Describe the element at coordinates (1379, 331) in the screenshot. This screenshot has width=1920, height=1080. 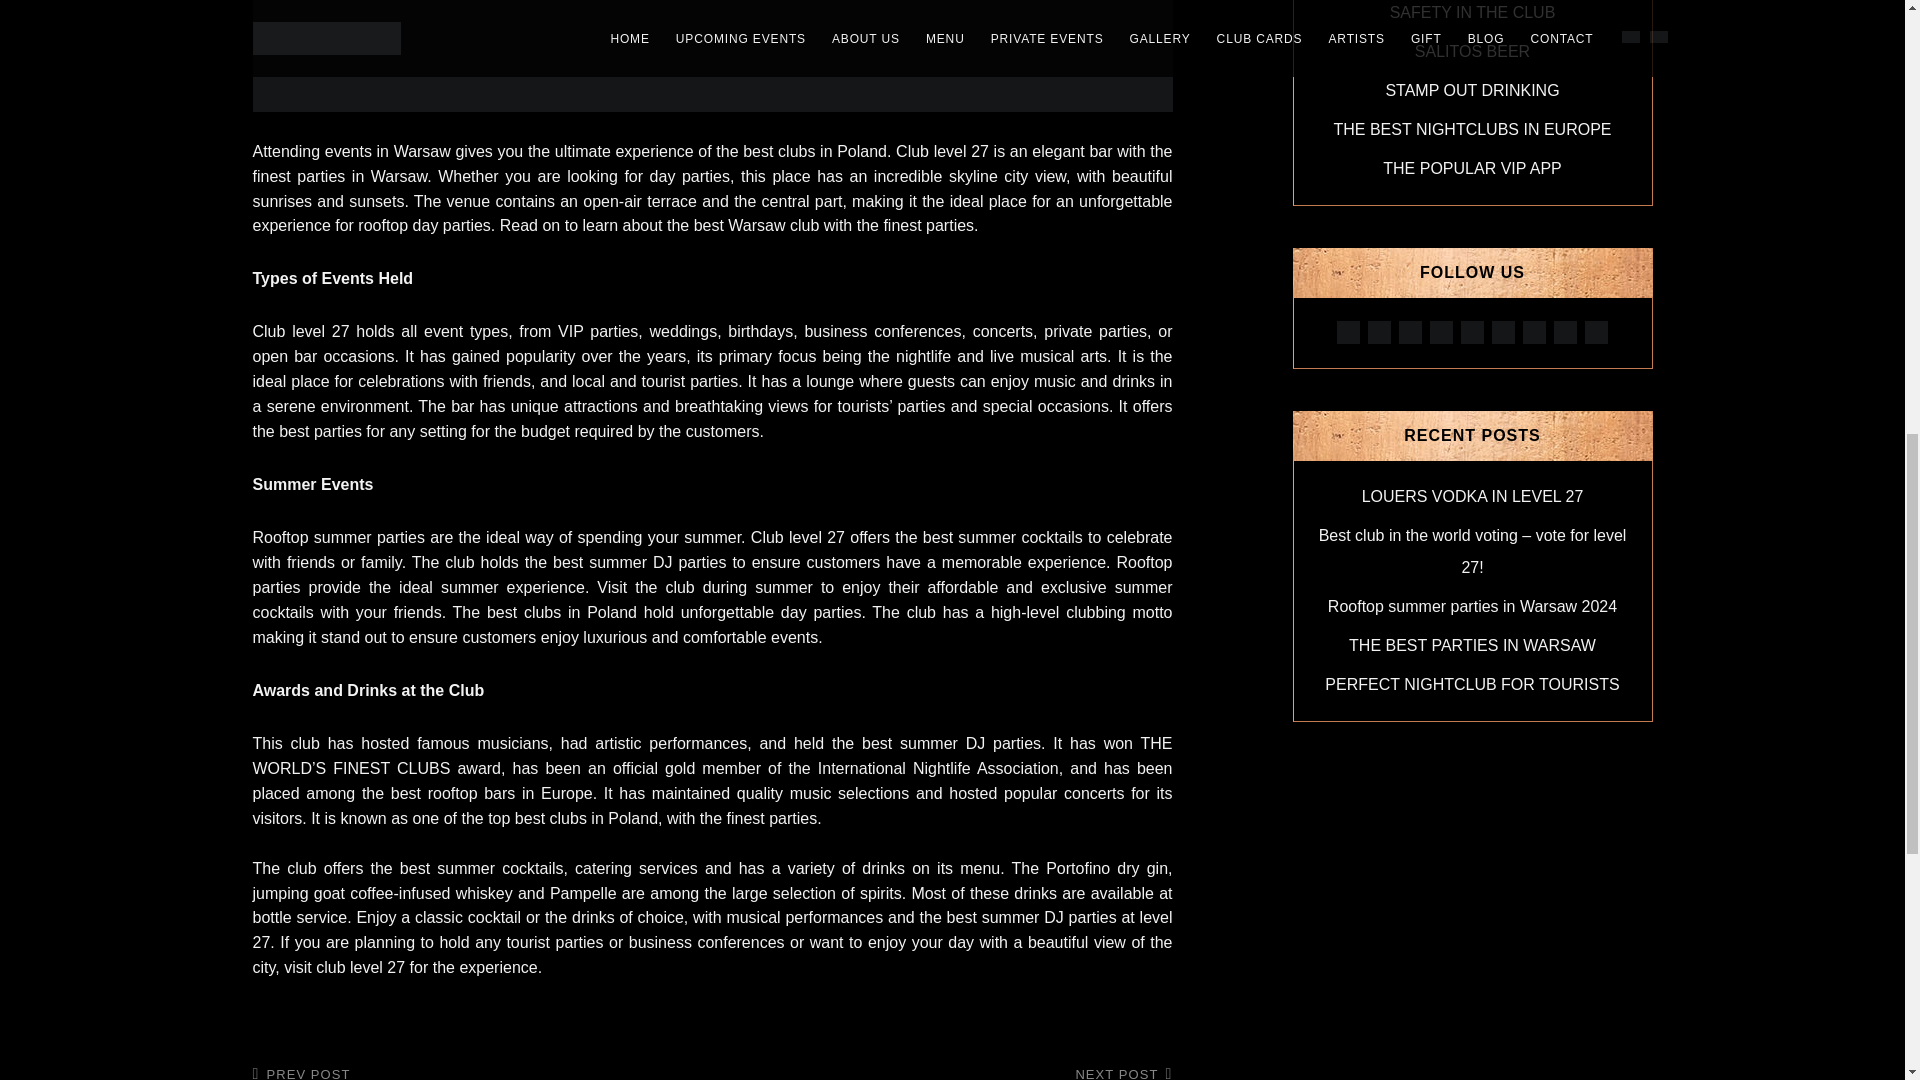
I see `WhatsApp` at that location.